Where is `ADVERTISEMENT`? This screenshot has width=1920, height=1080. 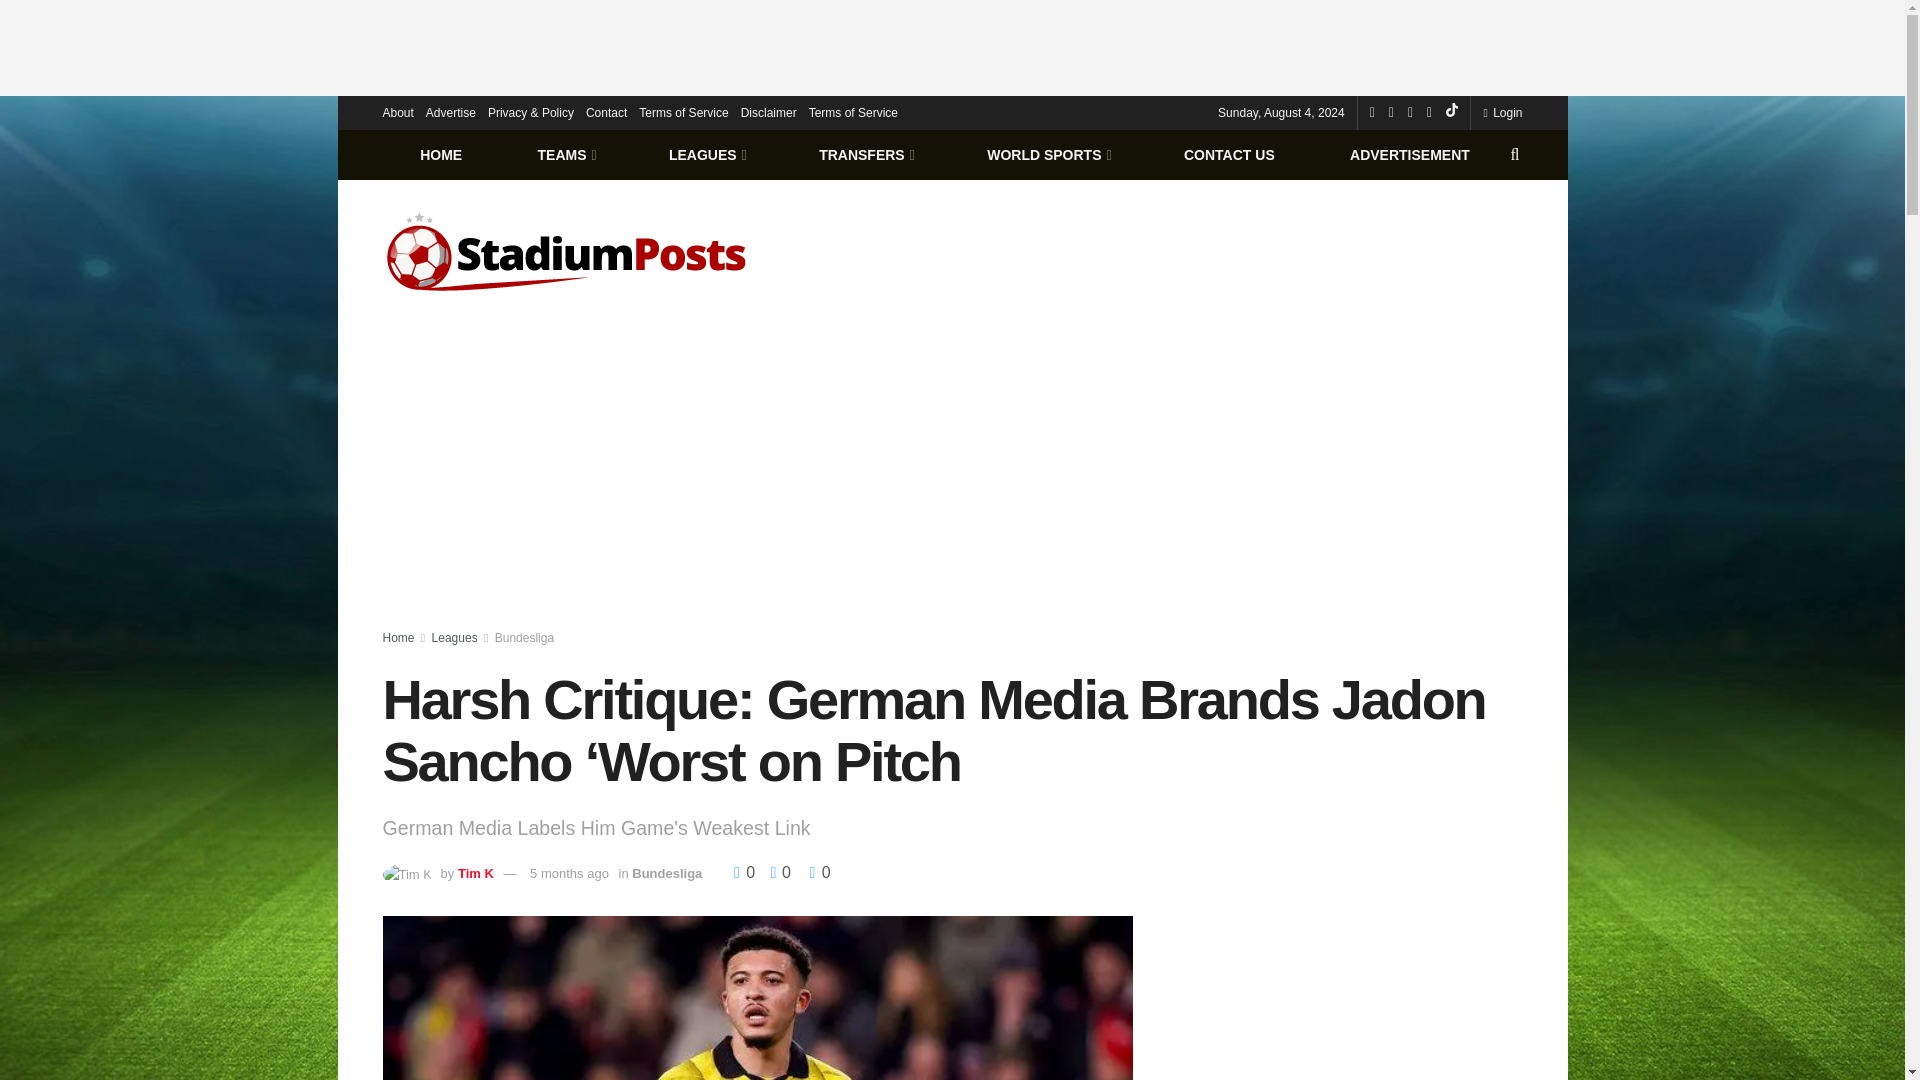 ADVERTISEMENT is located at coordinates (1409, 154).